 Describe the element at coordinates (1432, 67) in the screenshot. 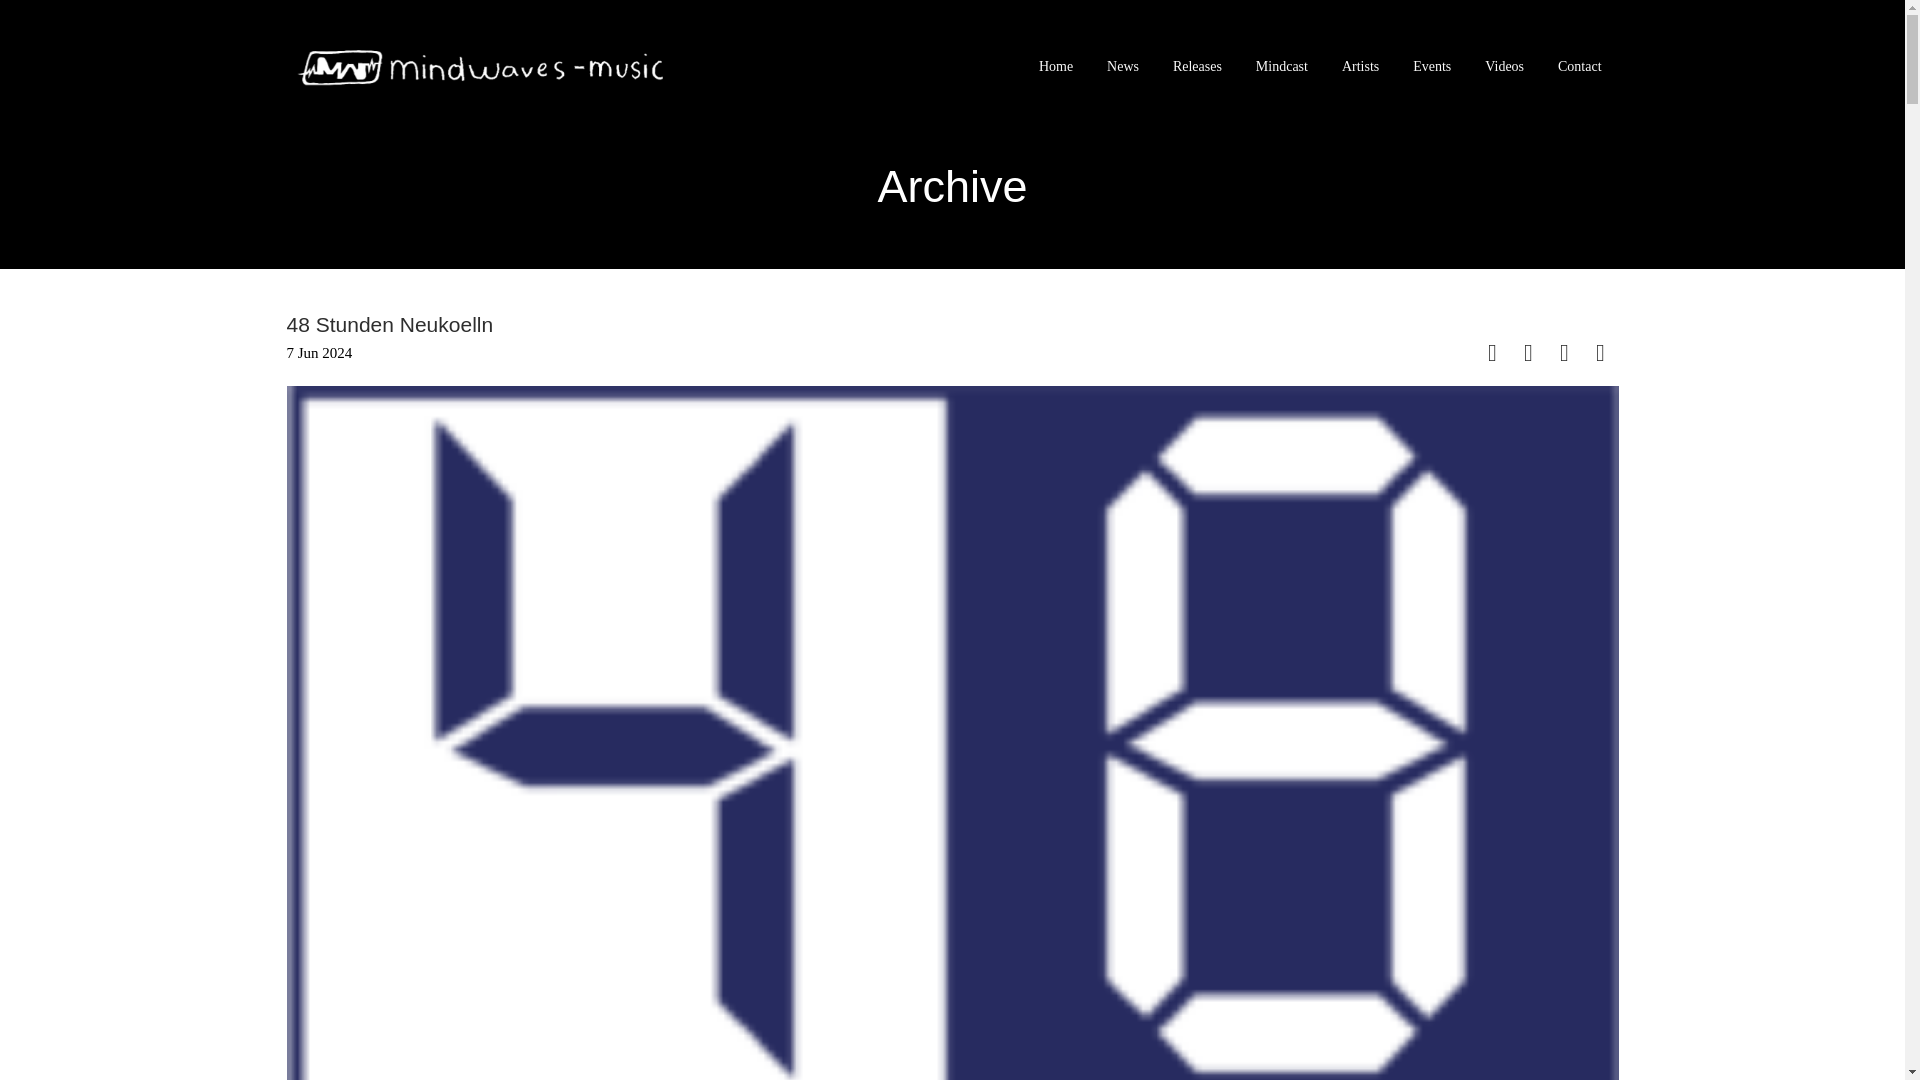

I see `Events` at that location.